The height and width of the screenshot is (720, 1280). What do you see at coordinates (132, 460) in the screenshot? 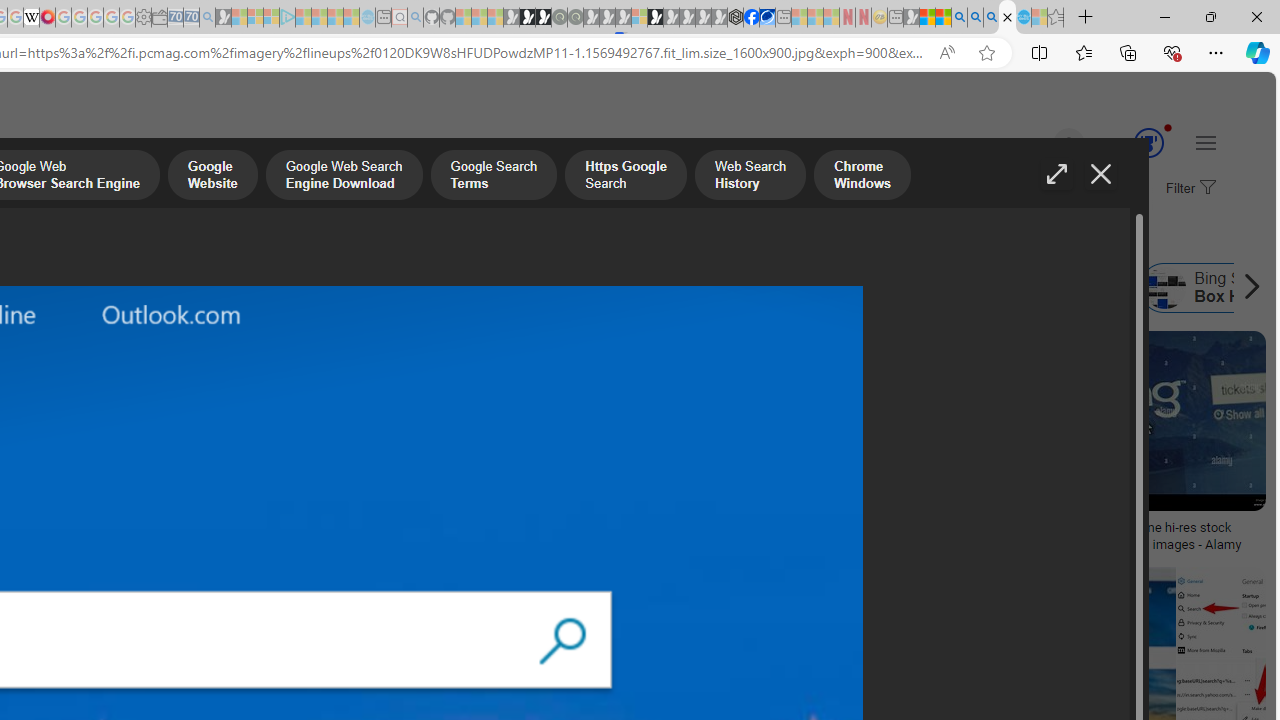
I see `Bing Hoodies` at bounding box center [132, 460].